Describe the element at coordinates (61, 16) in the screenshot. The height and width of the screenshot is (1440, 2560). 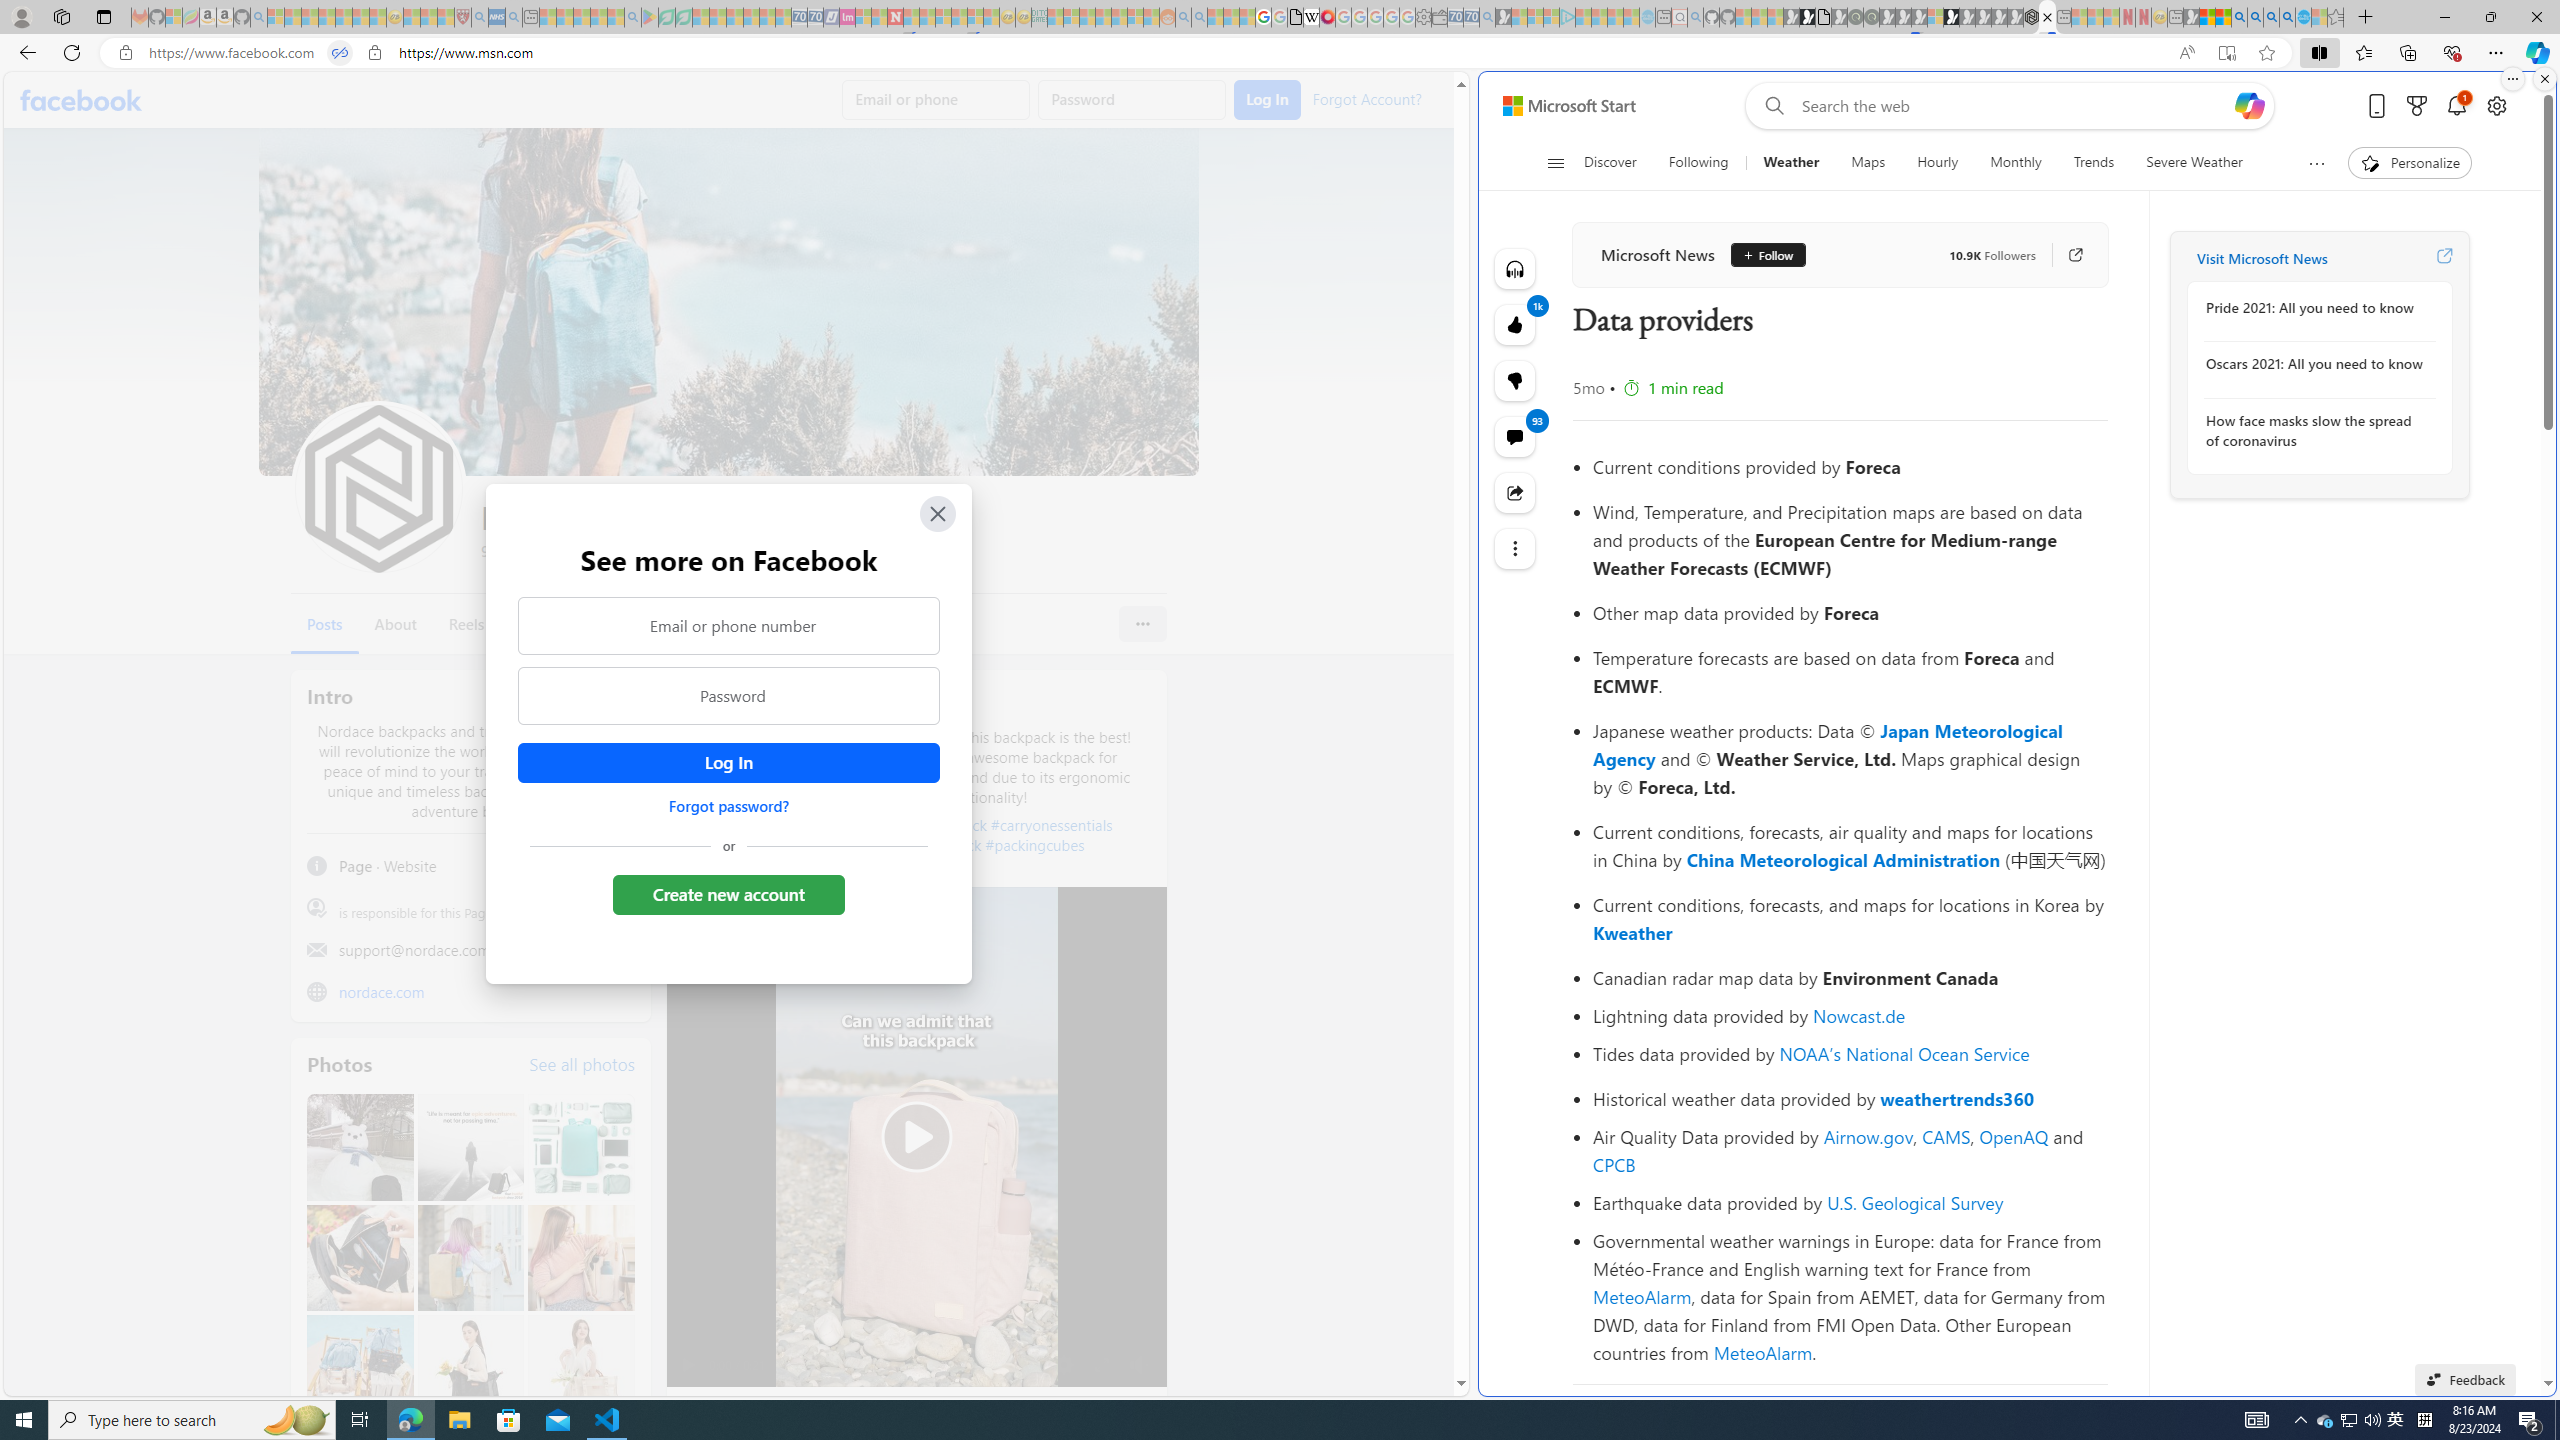
I see `Workspaces` at that location.